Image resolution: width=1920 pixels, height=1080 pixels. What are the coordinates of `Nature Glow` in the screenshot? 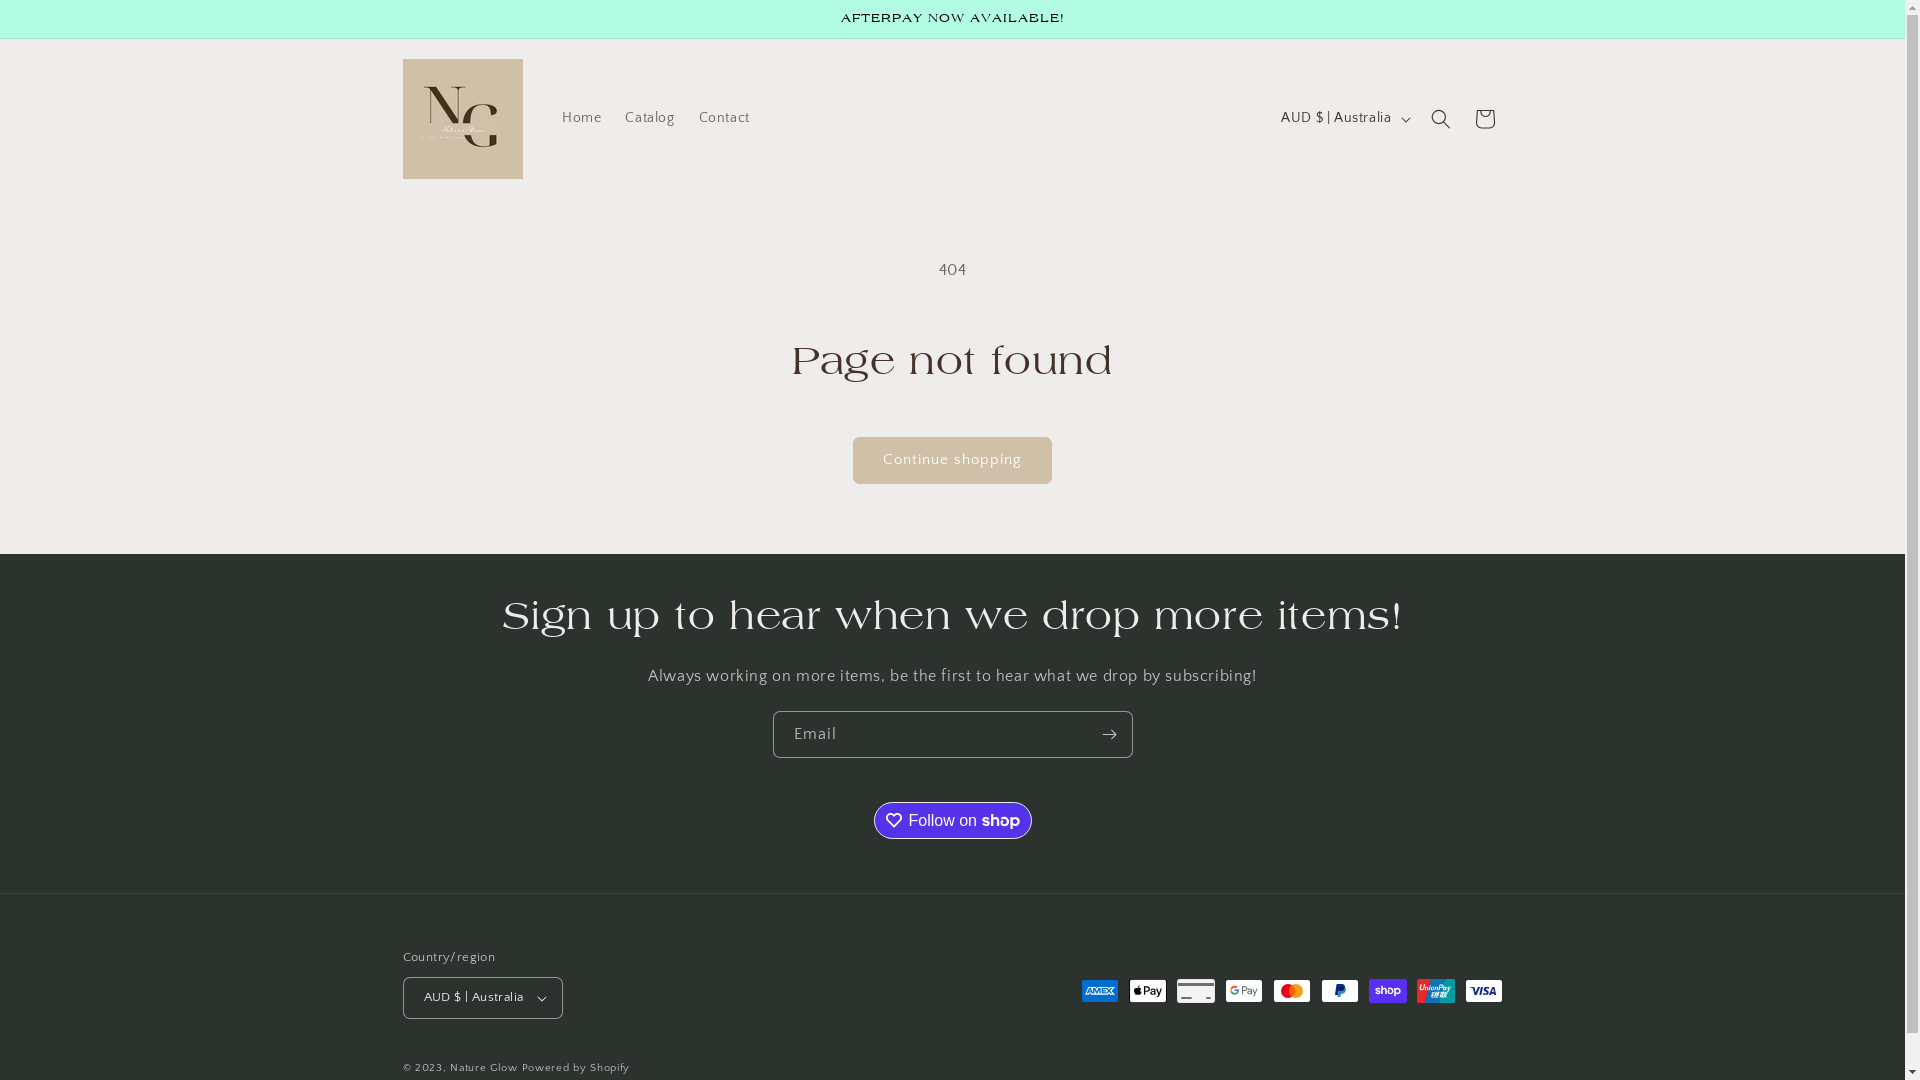 It's located at (484, 1068).